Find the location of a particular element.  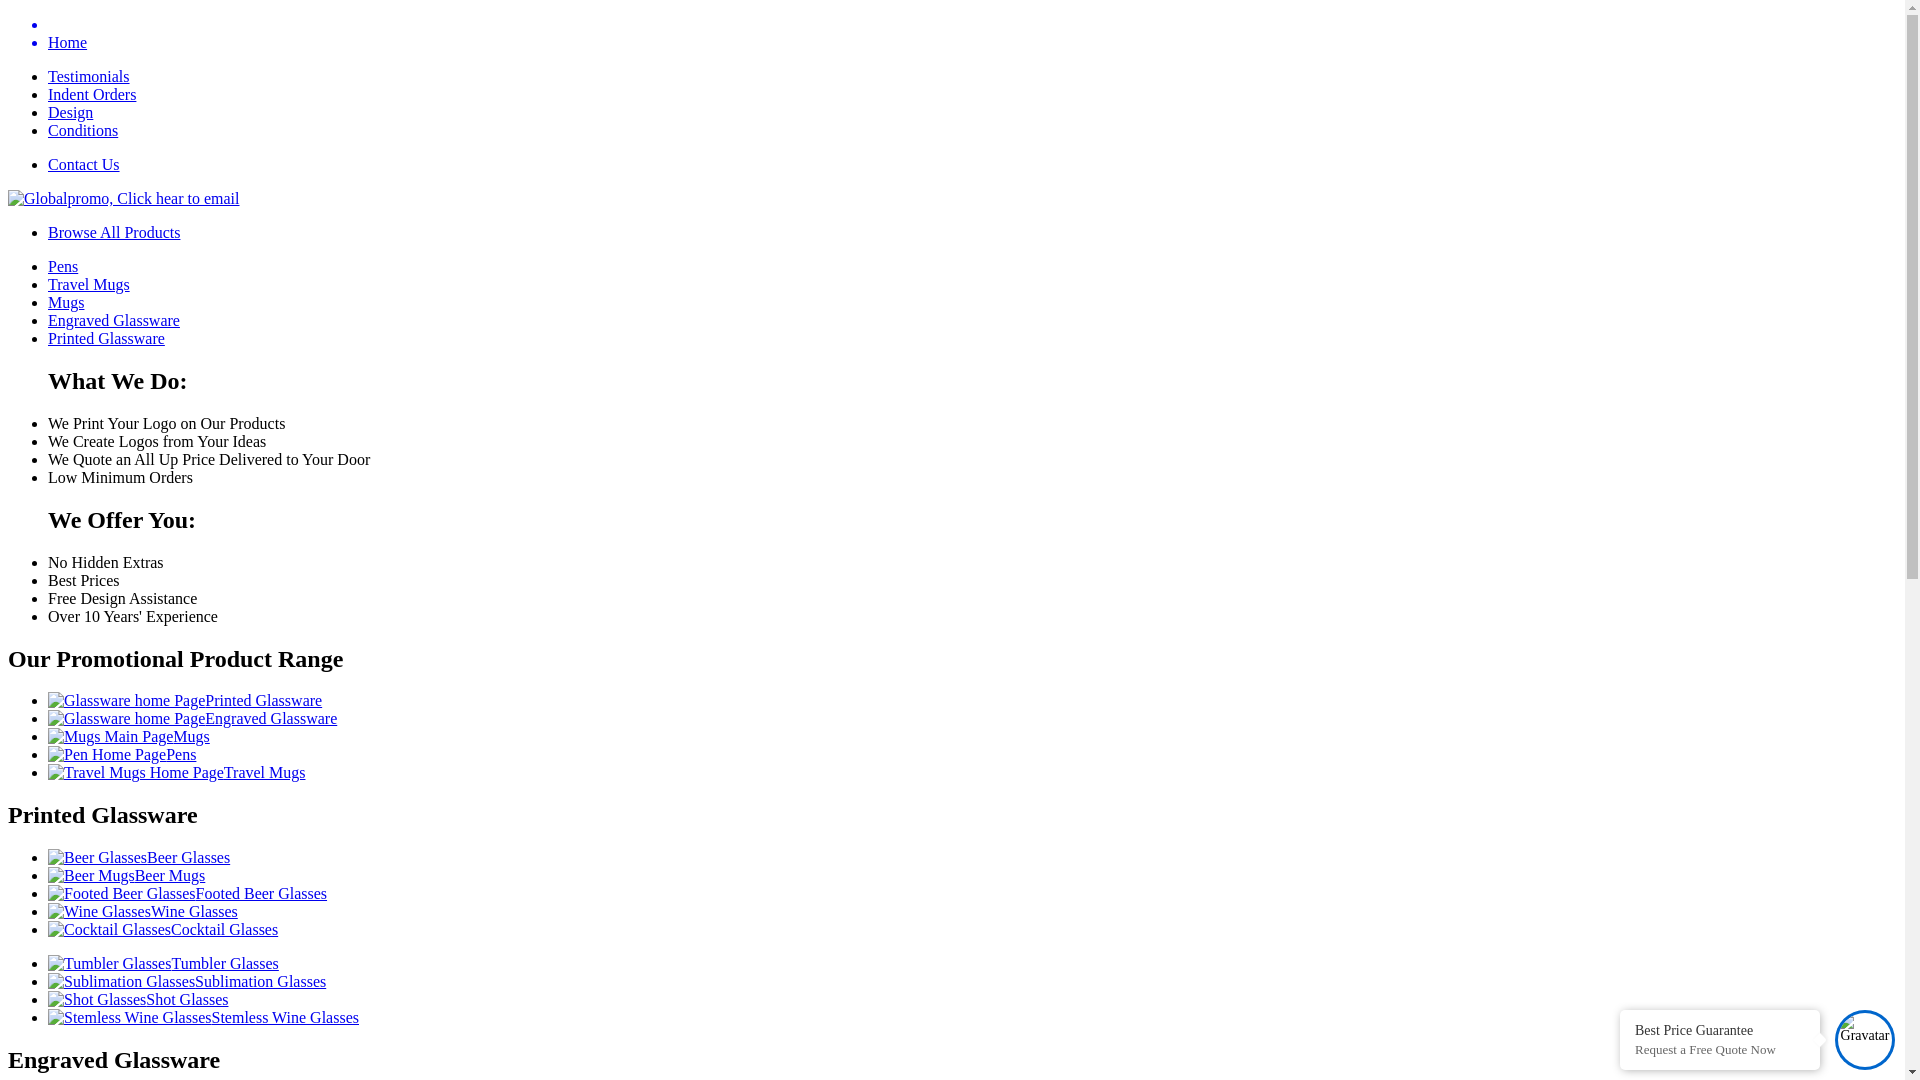

Wine Glasses is located at coordinates (143, 912).